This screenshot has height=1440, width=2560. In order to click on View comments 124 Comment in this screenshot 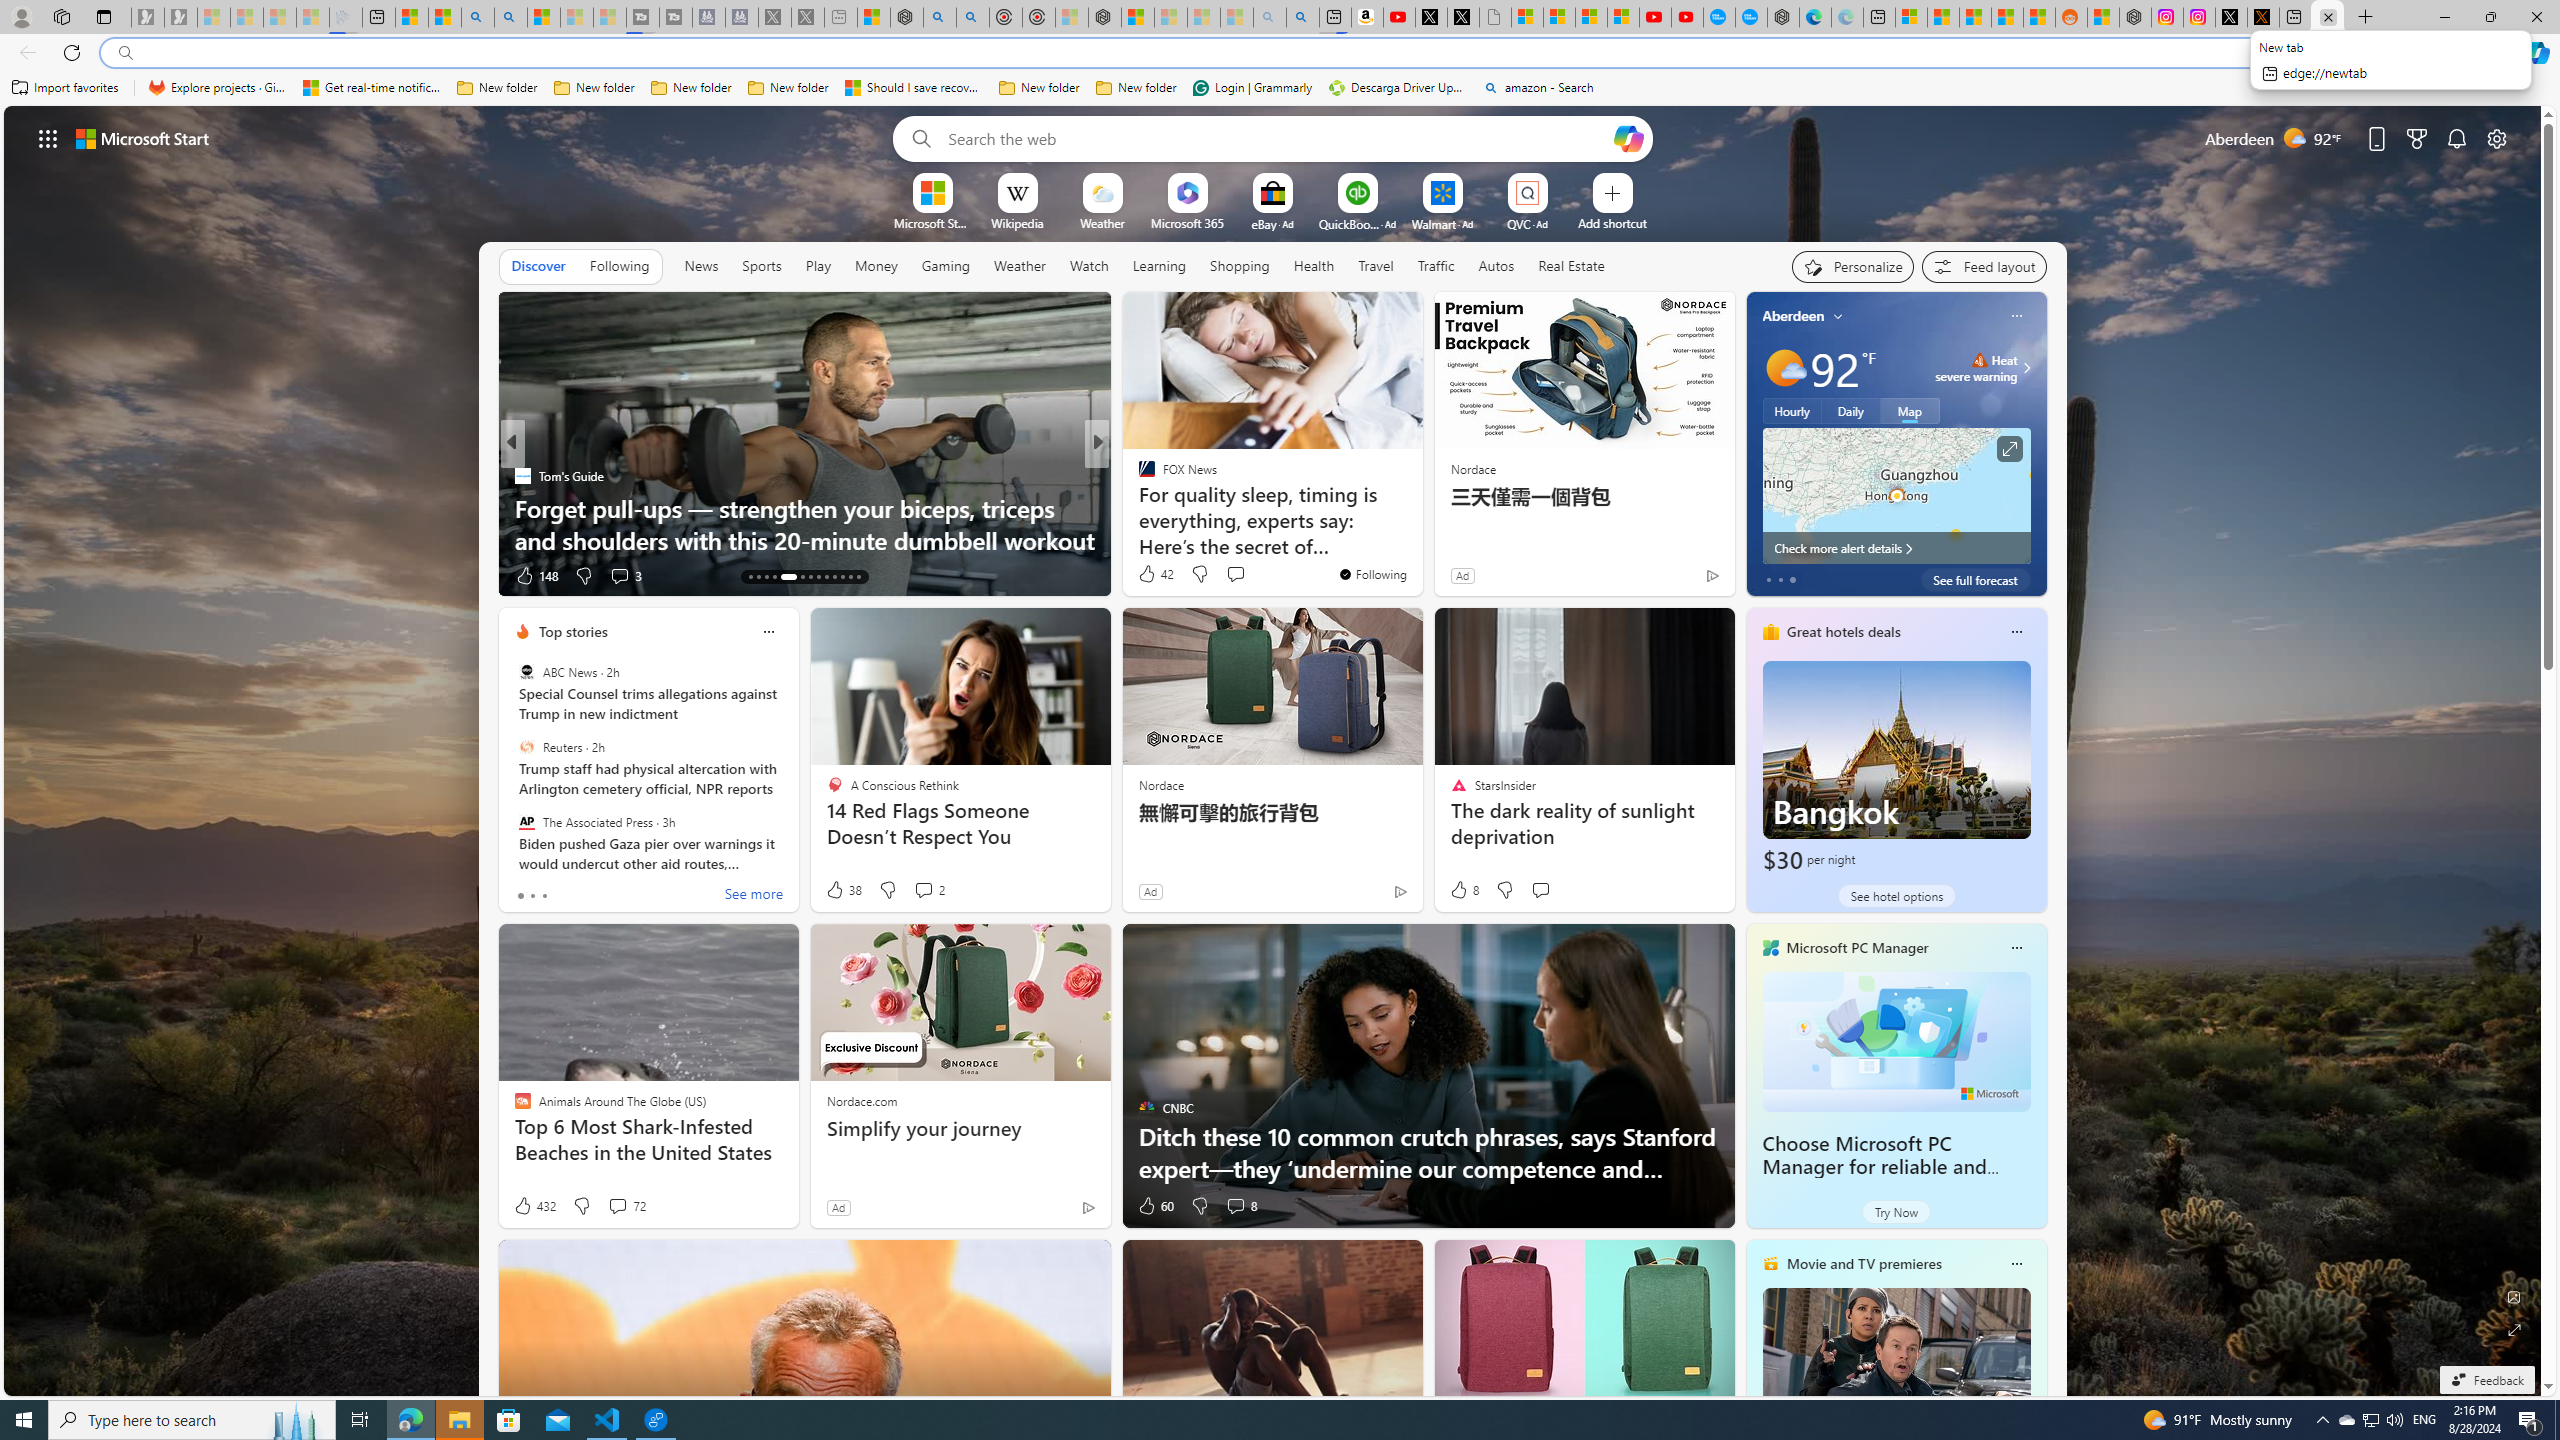, I will do `click(1248, 576)`.